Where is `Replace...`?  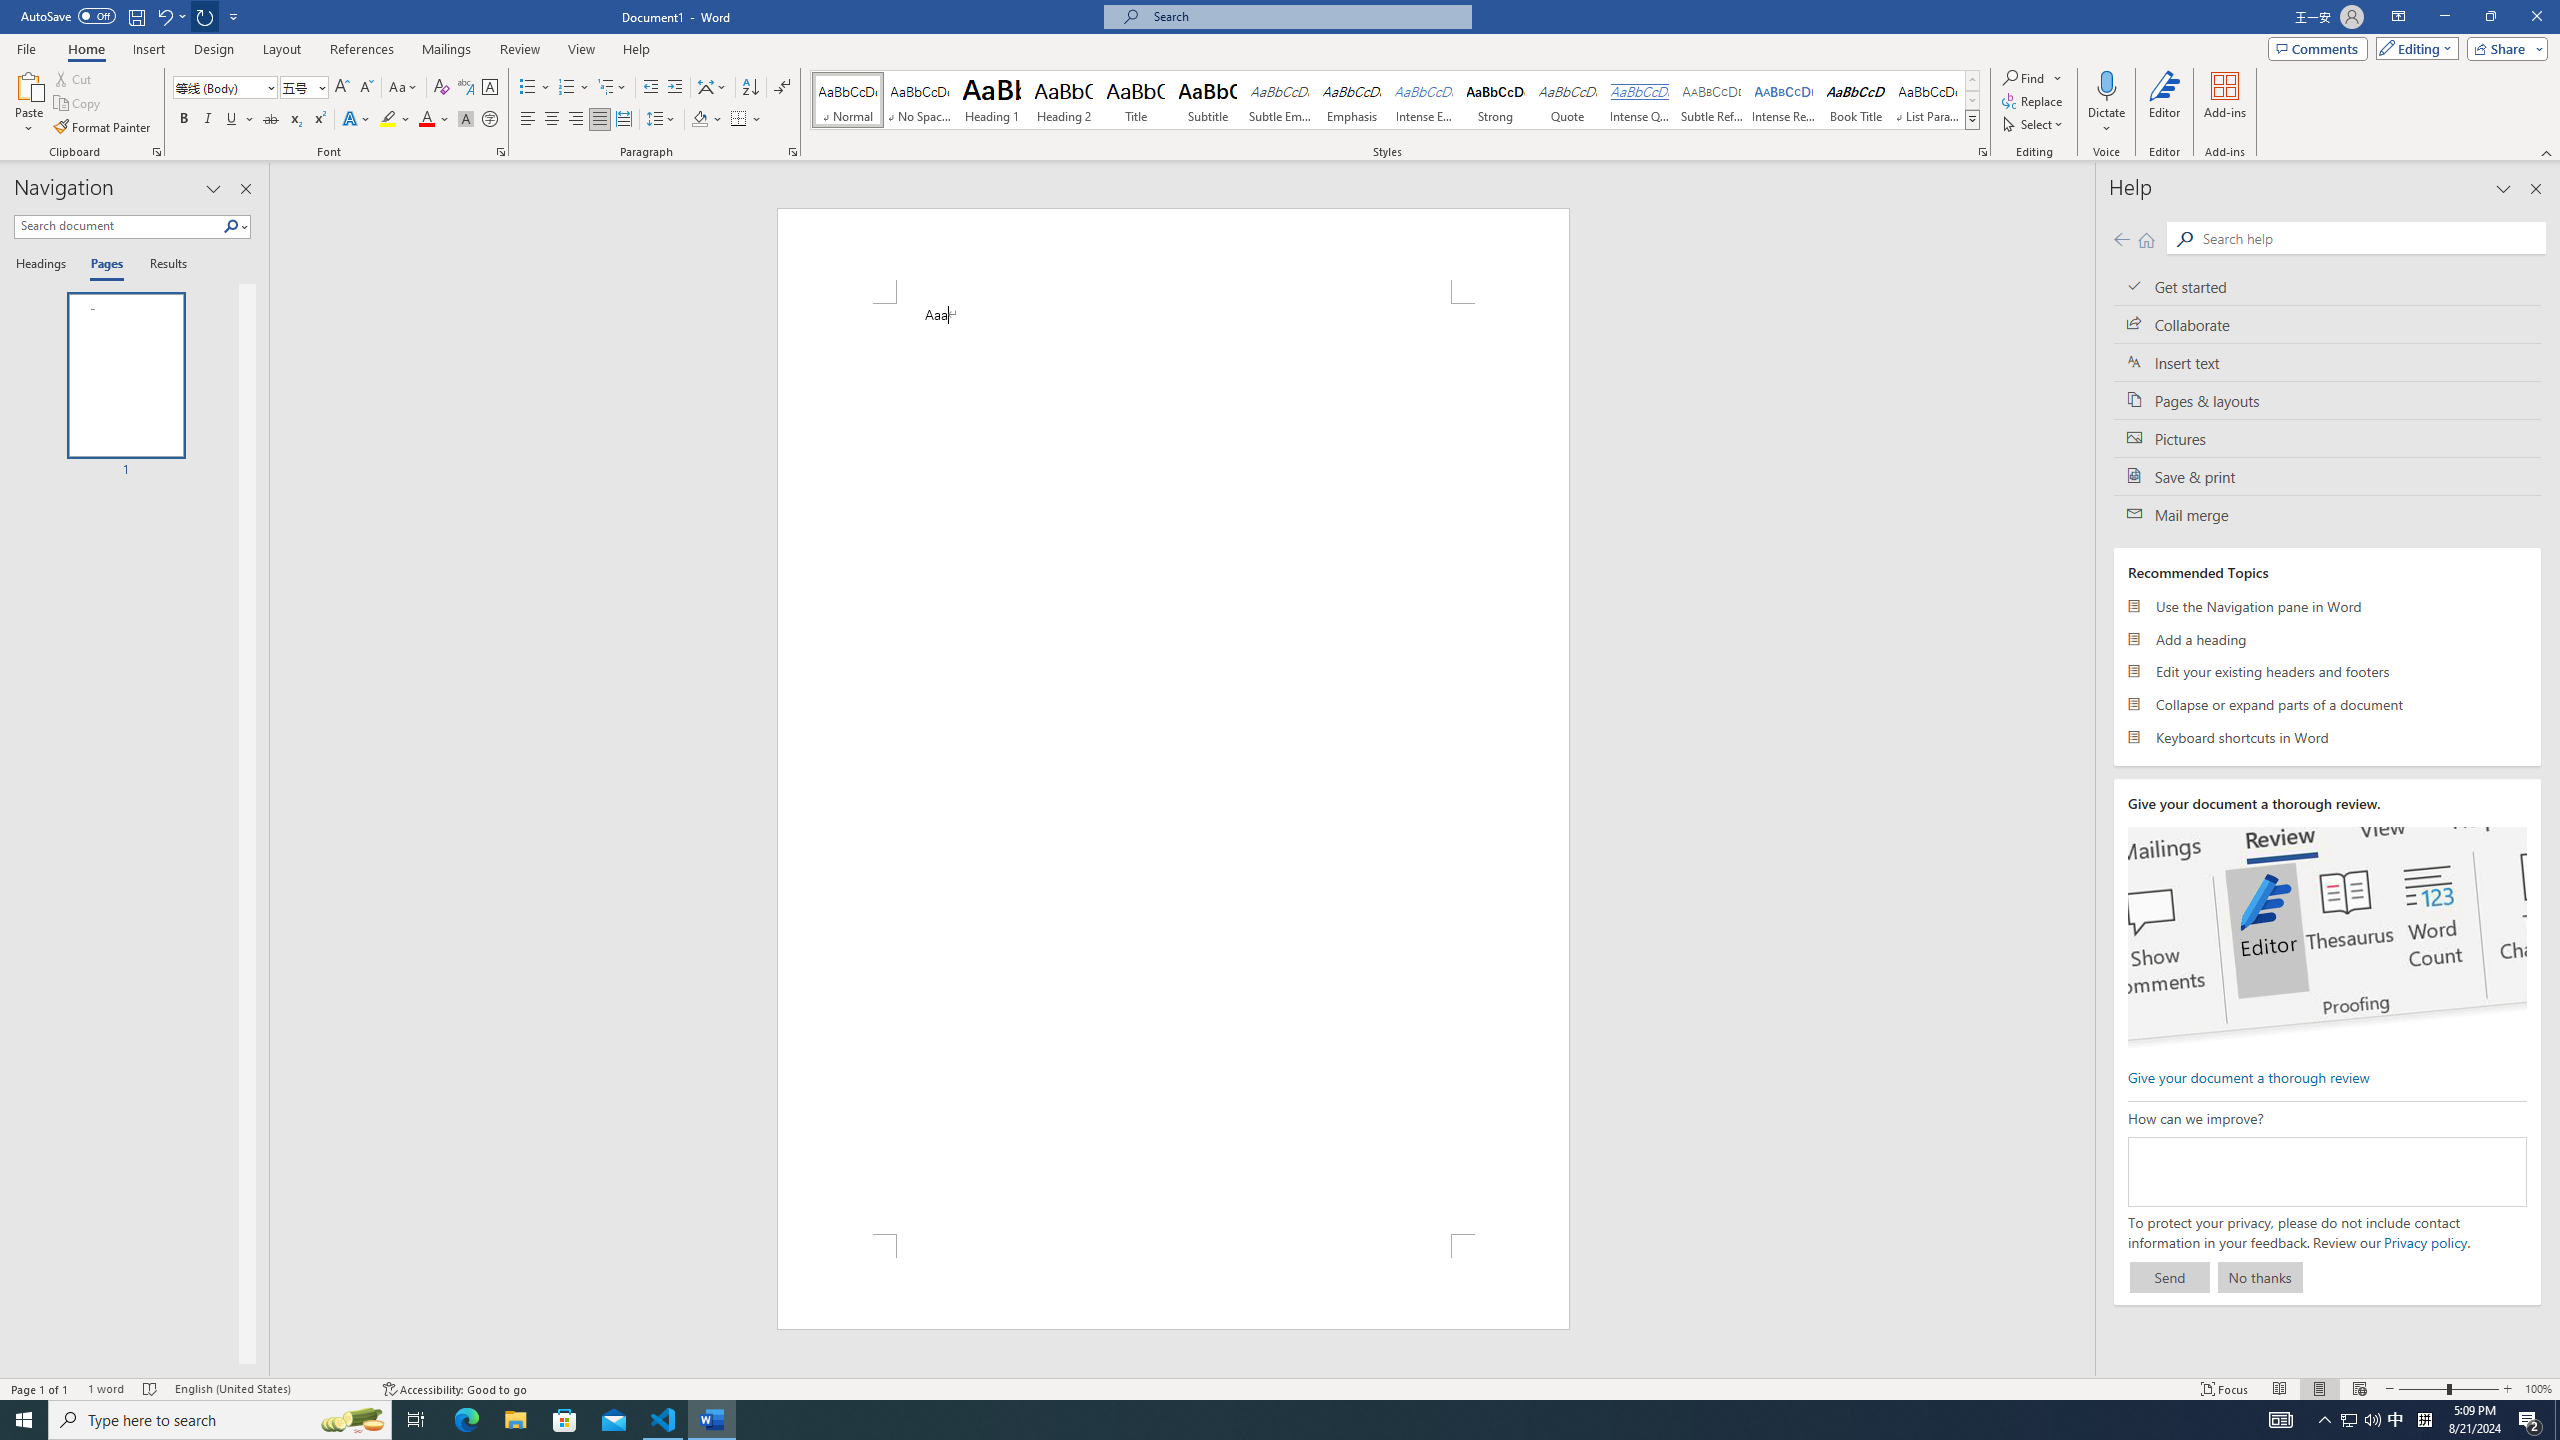
Replace... is located at coordinates (2034, 100).